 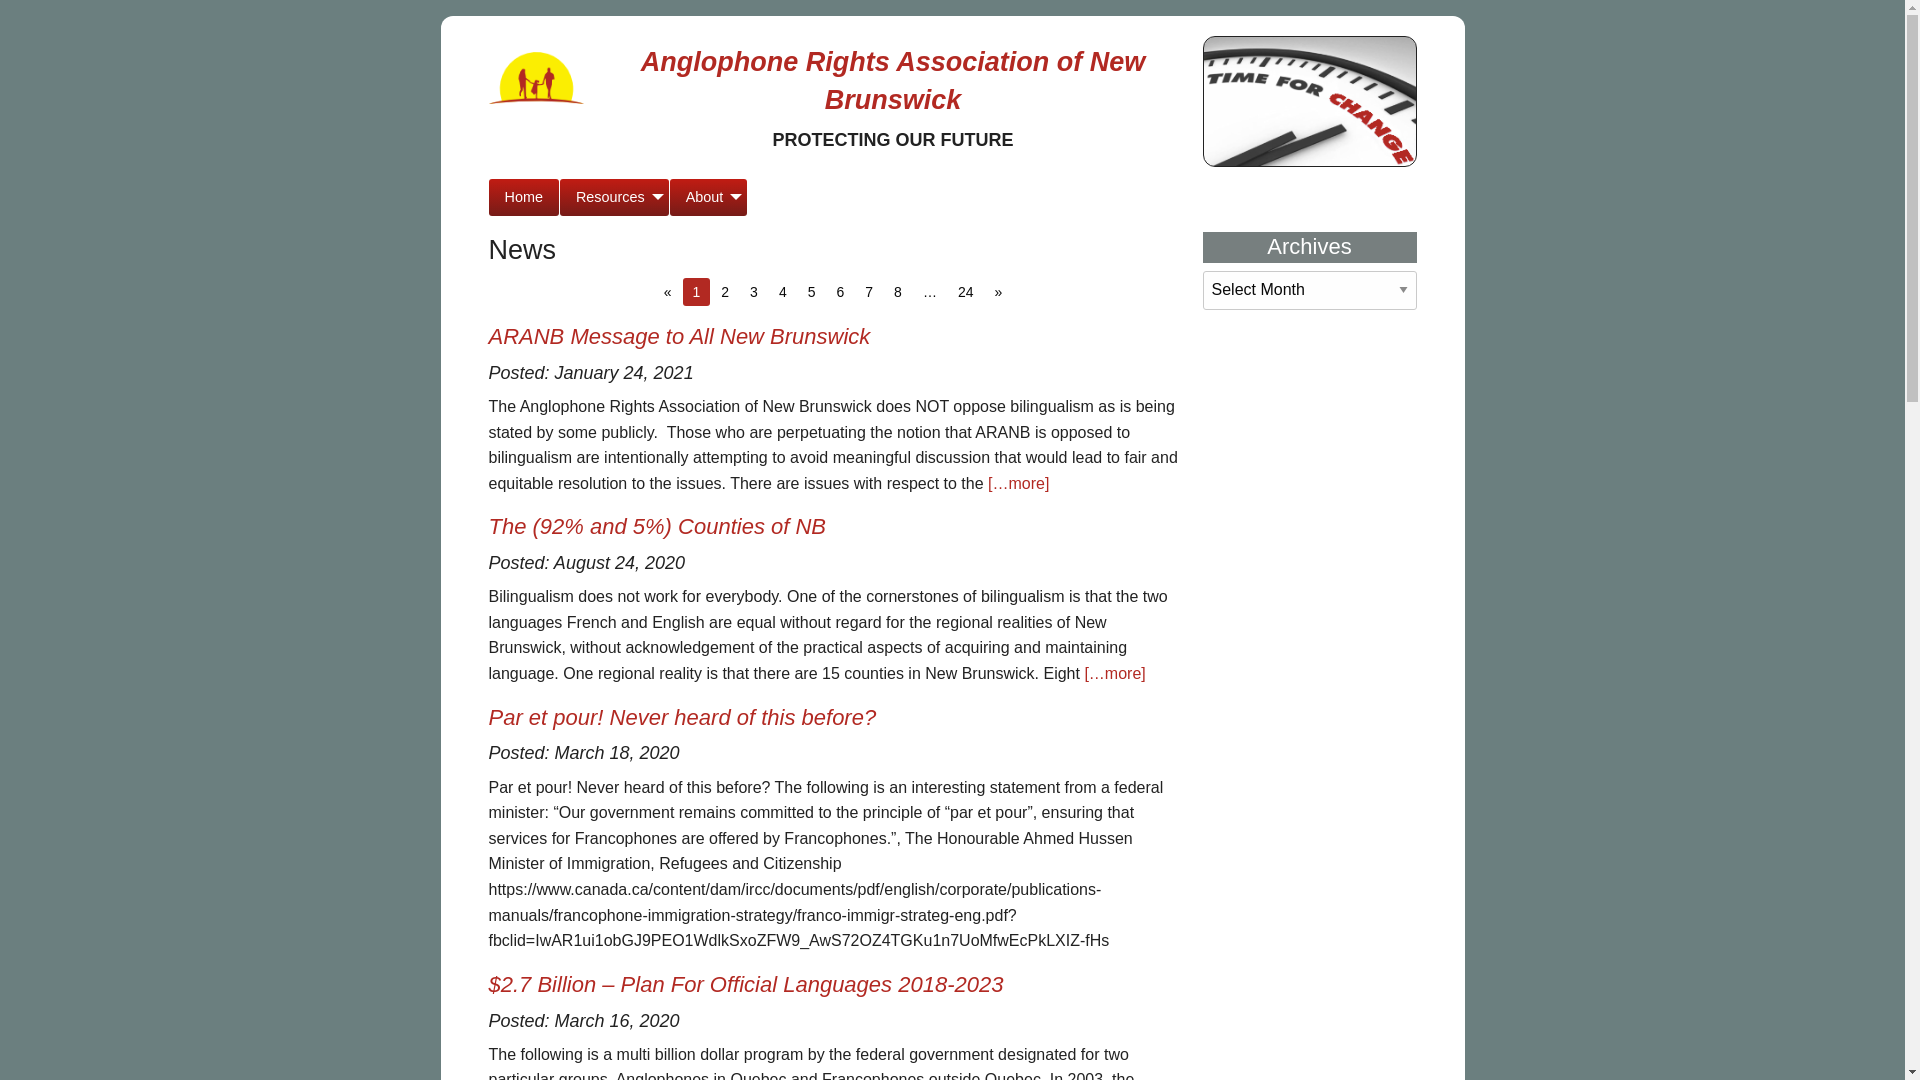 I want to click on The (92% and 5%) Counties of NB, so click(x=657, y=526).